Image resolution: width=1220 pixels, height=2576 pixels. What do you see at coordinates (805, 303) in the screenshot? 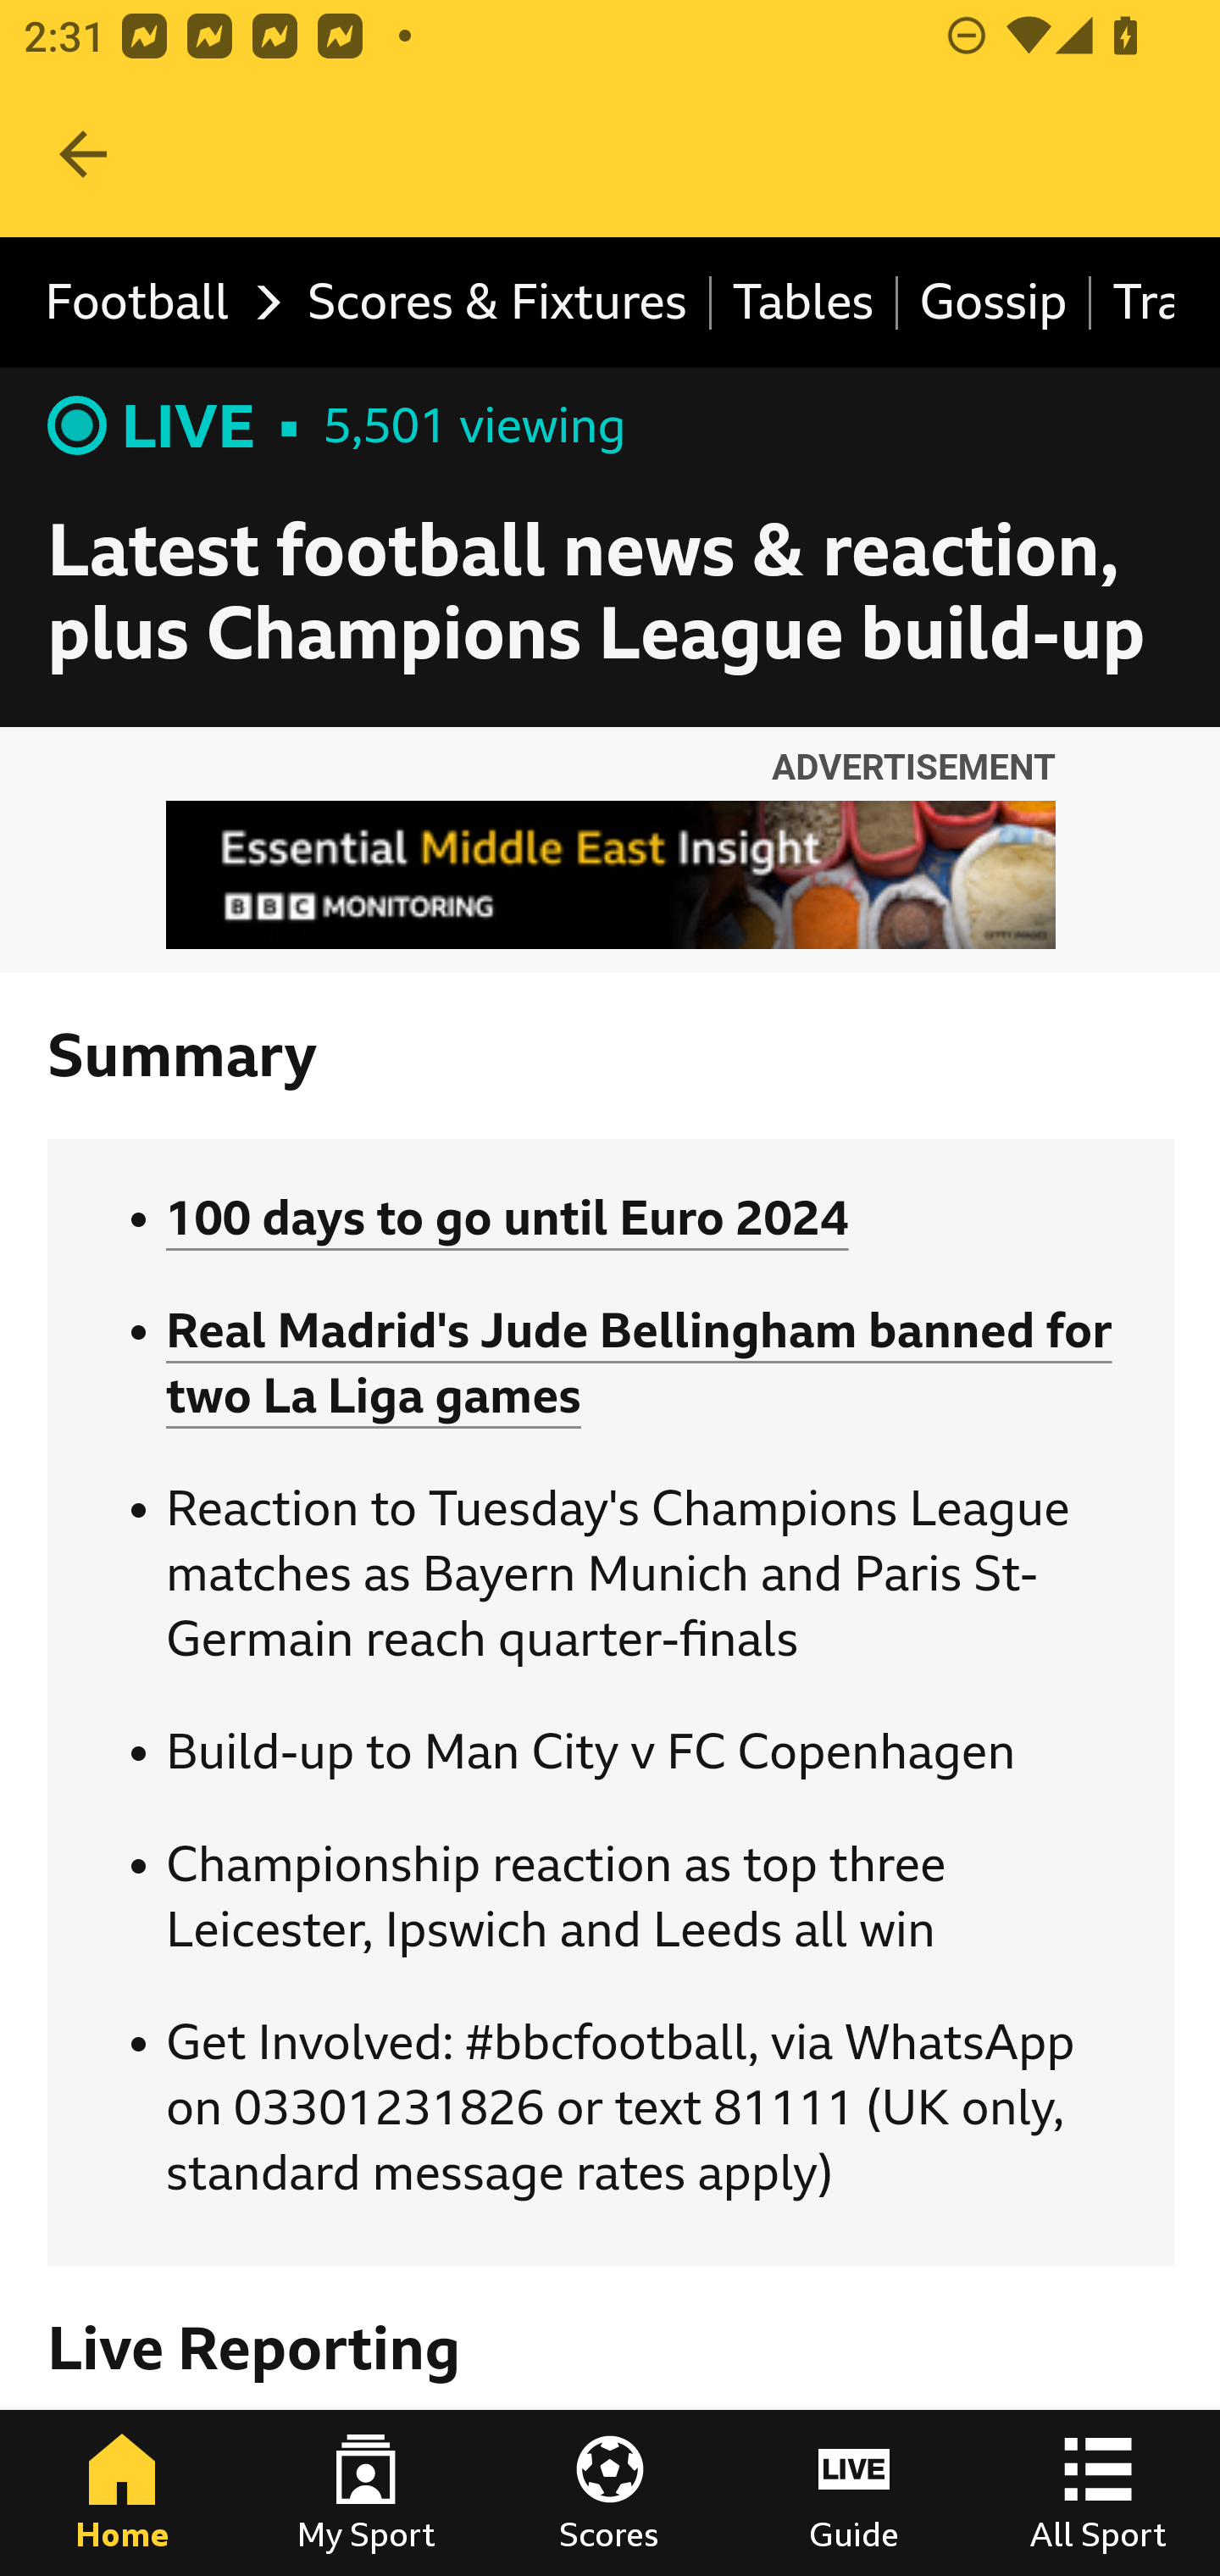
I see `Tables` at bounding box center [805, 303].